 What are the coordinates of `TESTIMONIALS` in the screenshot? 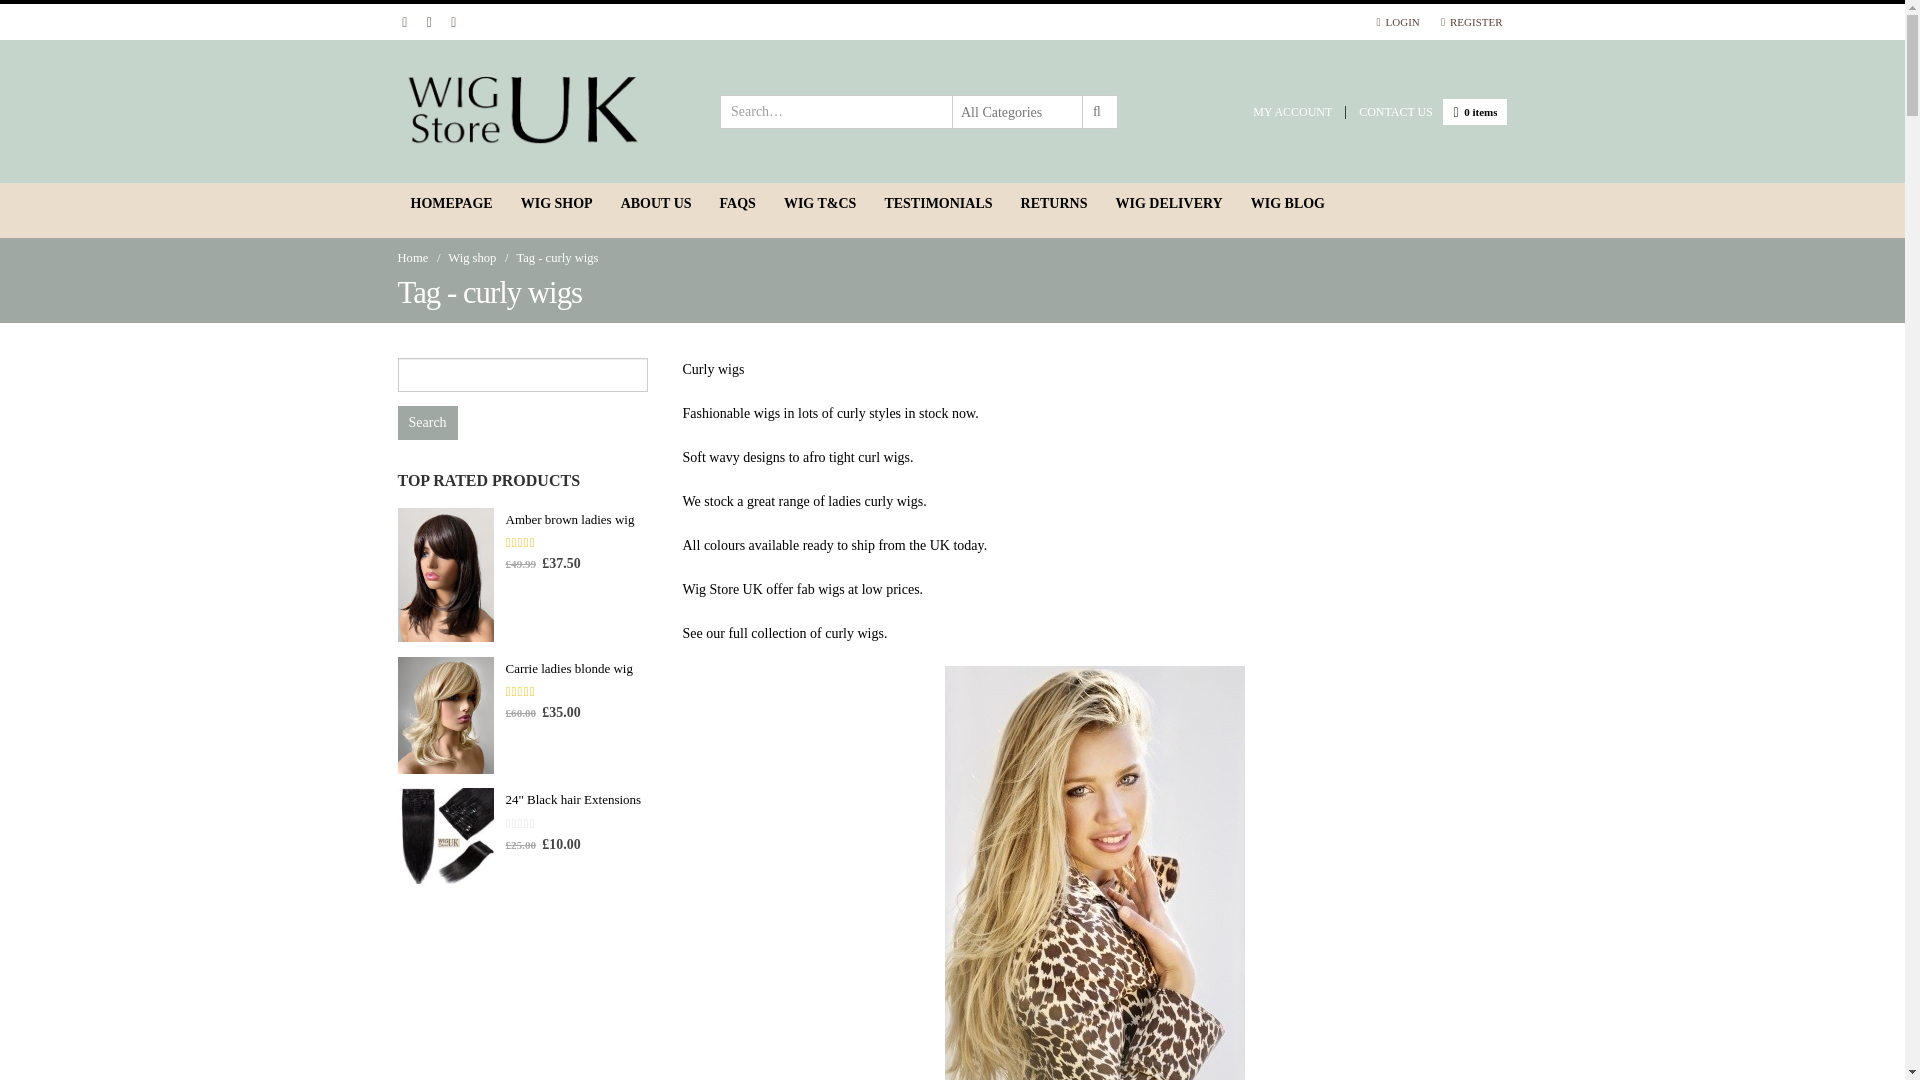 It's located at (938, 202).